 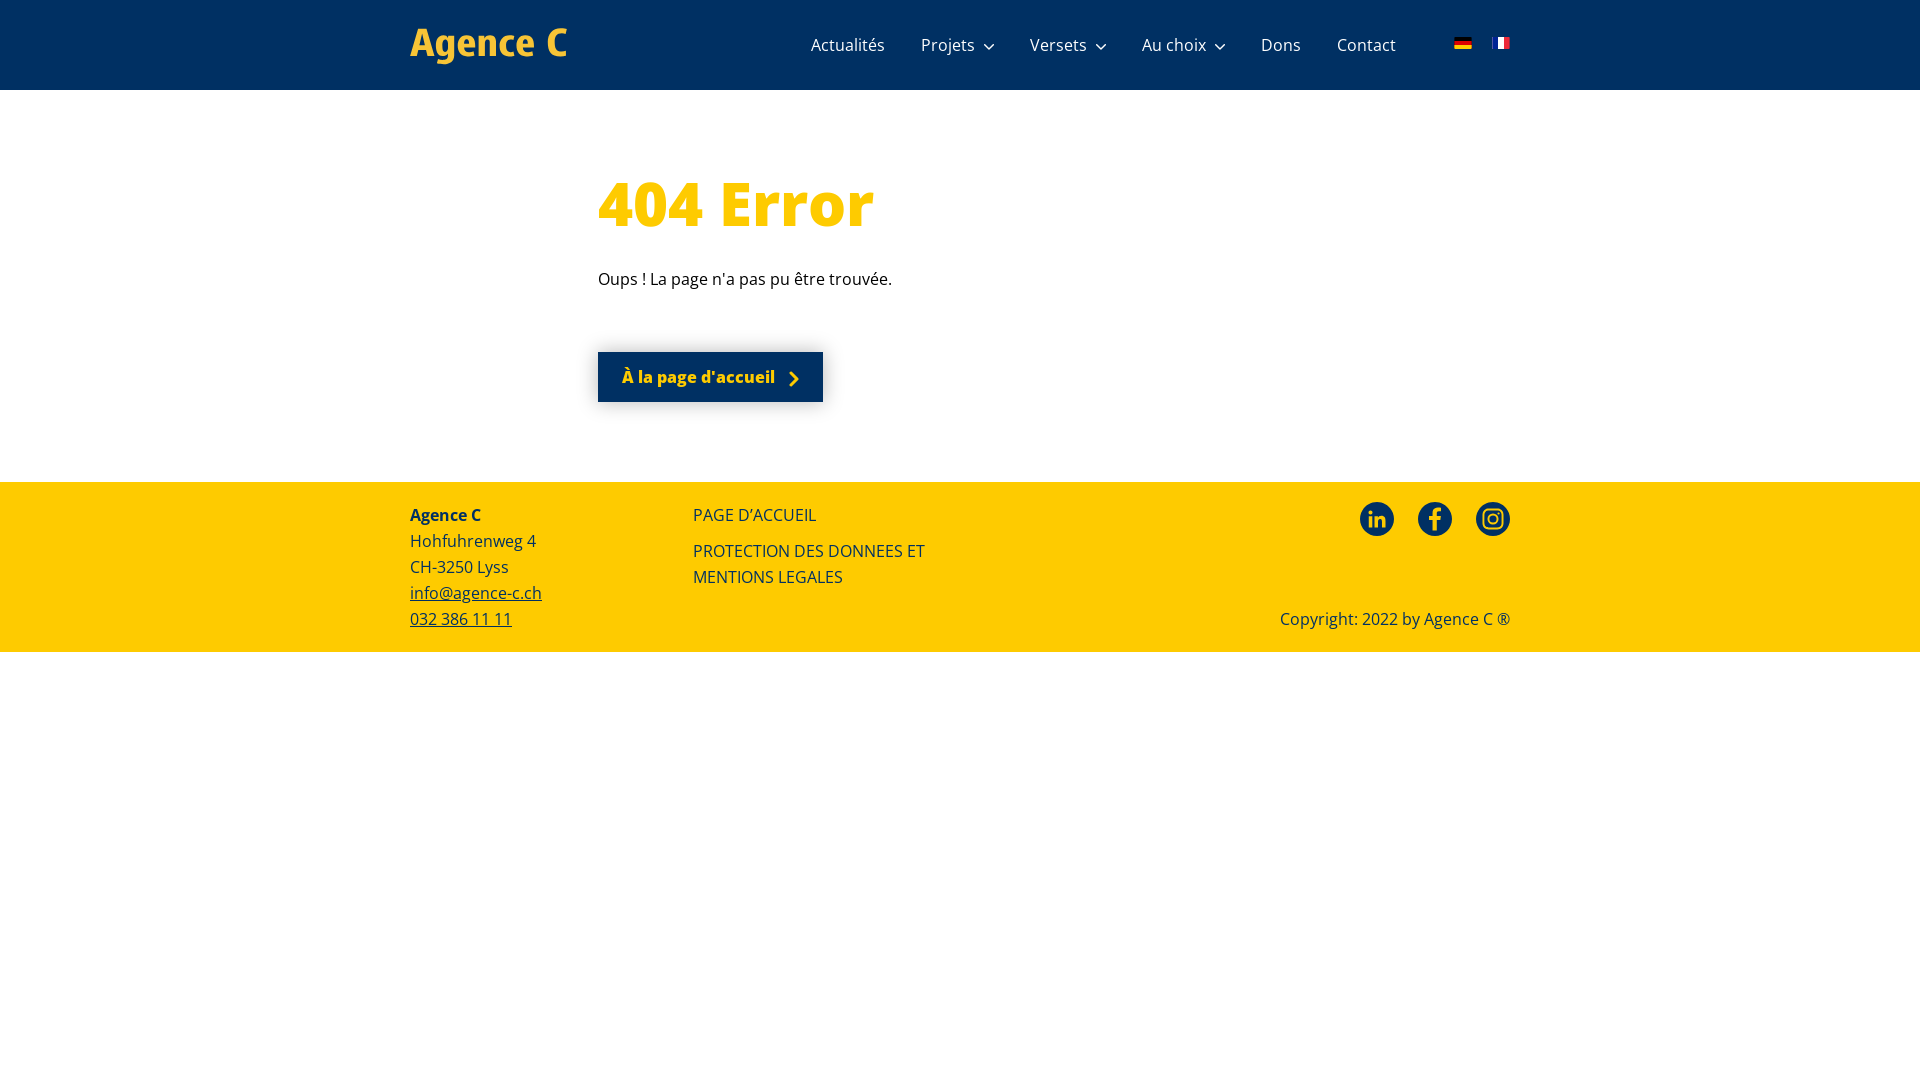 I want to click on 032 386 11 11, so click(x=461, y=619).